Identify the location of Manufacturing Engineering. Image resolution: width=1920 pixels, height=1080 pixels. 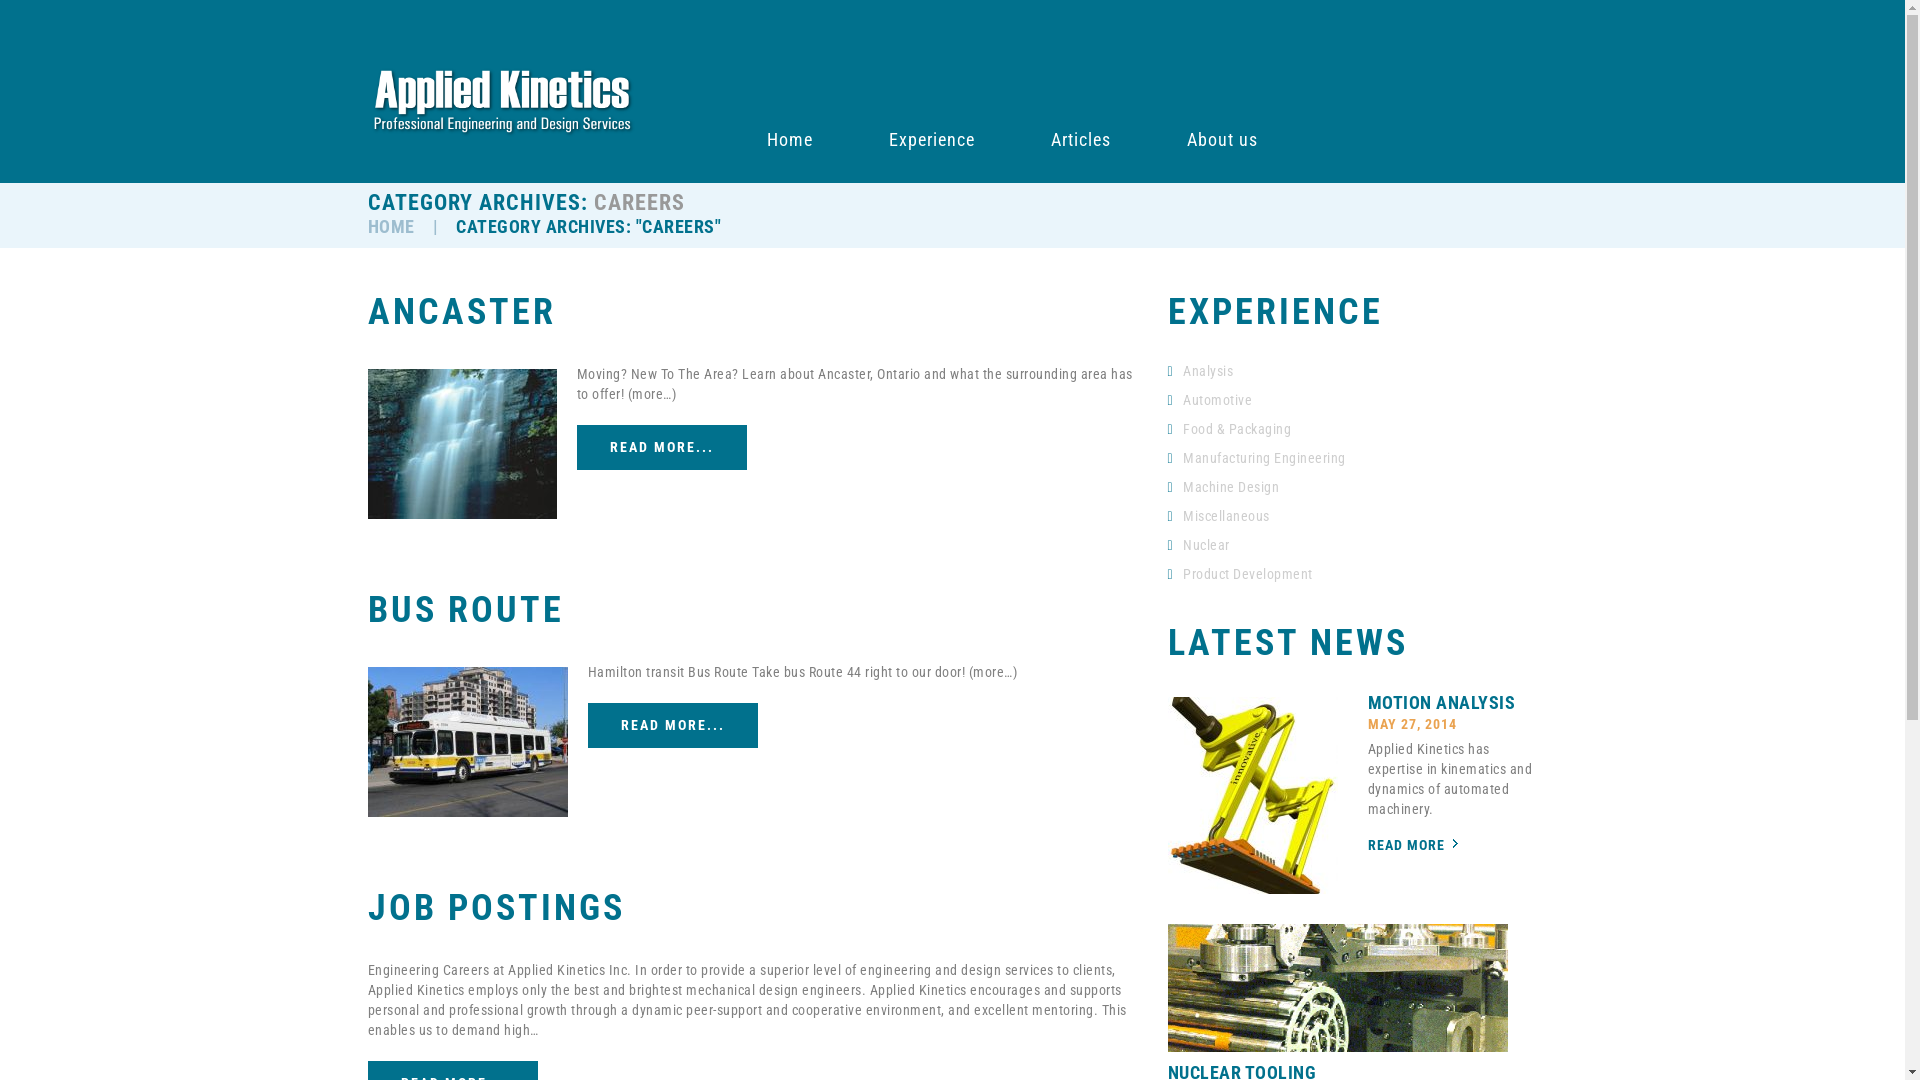
(1264, 458).